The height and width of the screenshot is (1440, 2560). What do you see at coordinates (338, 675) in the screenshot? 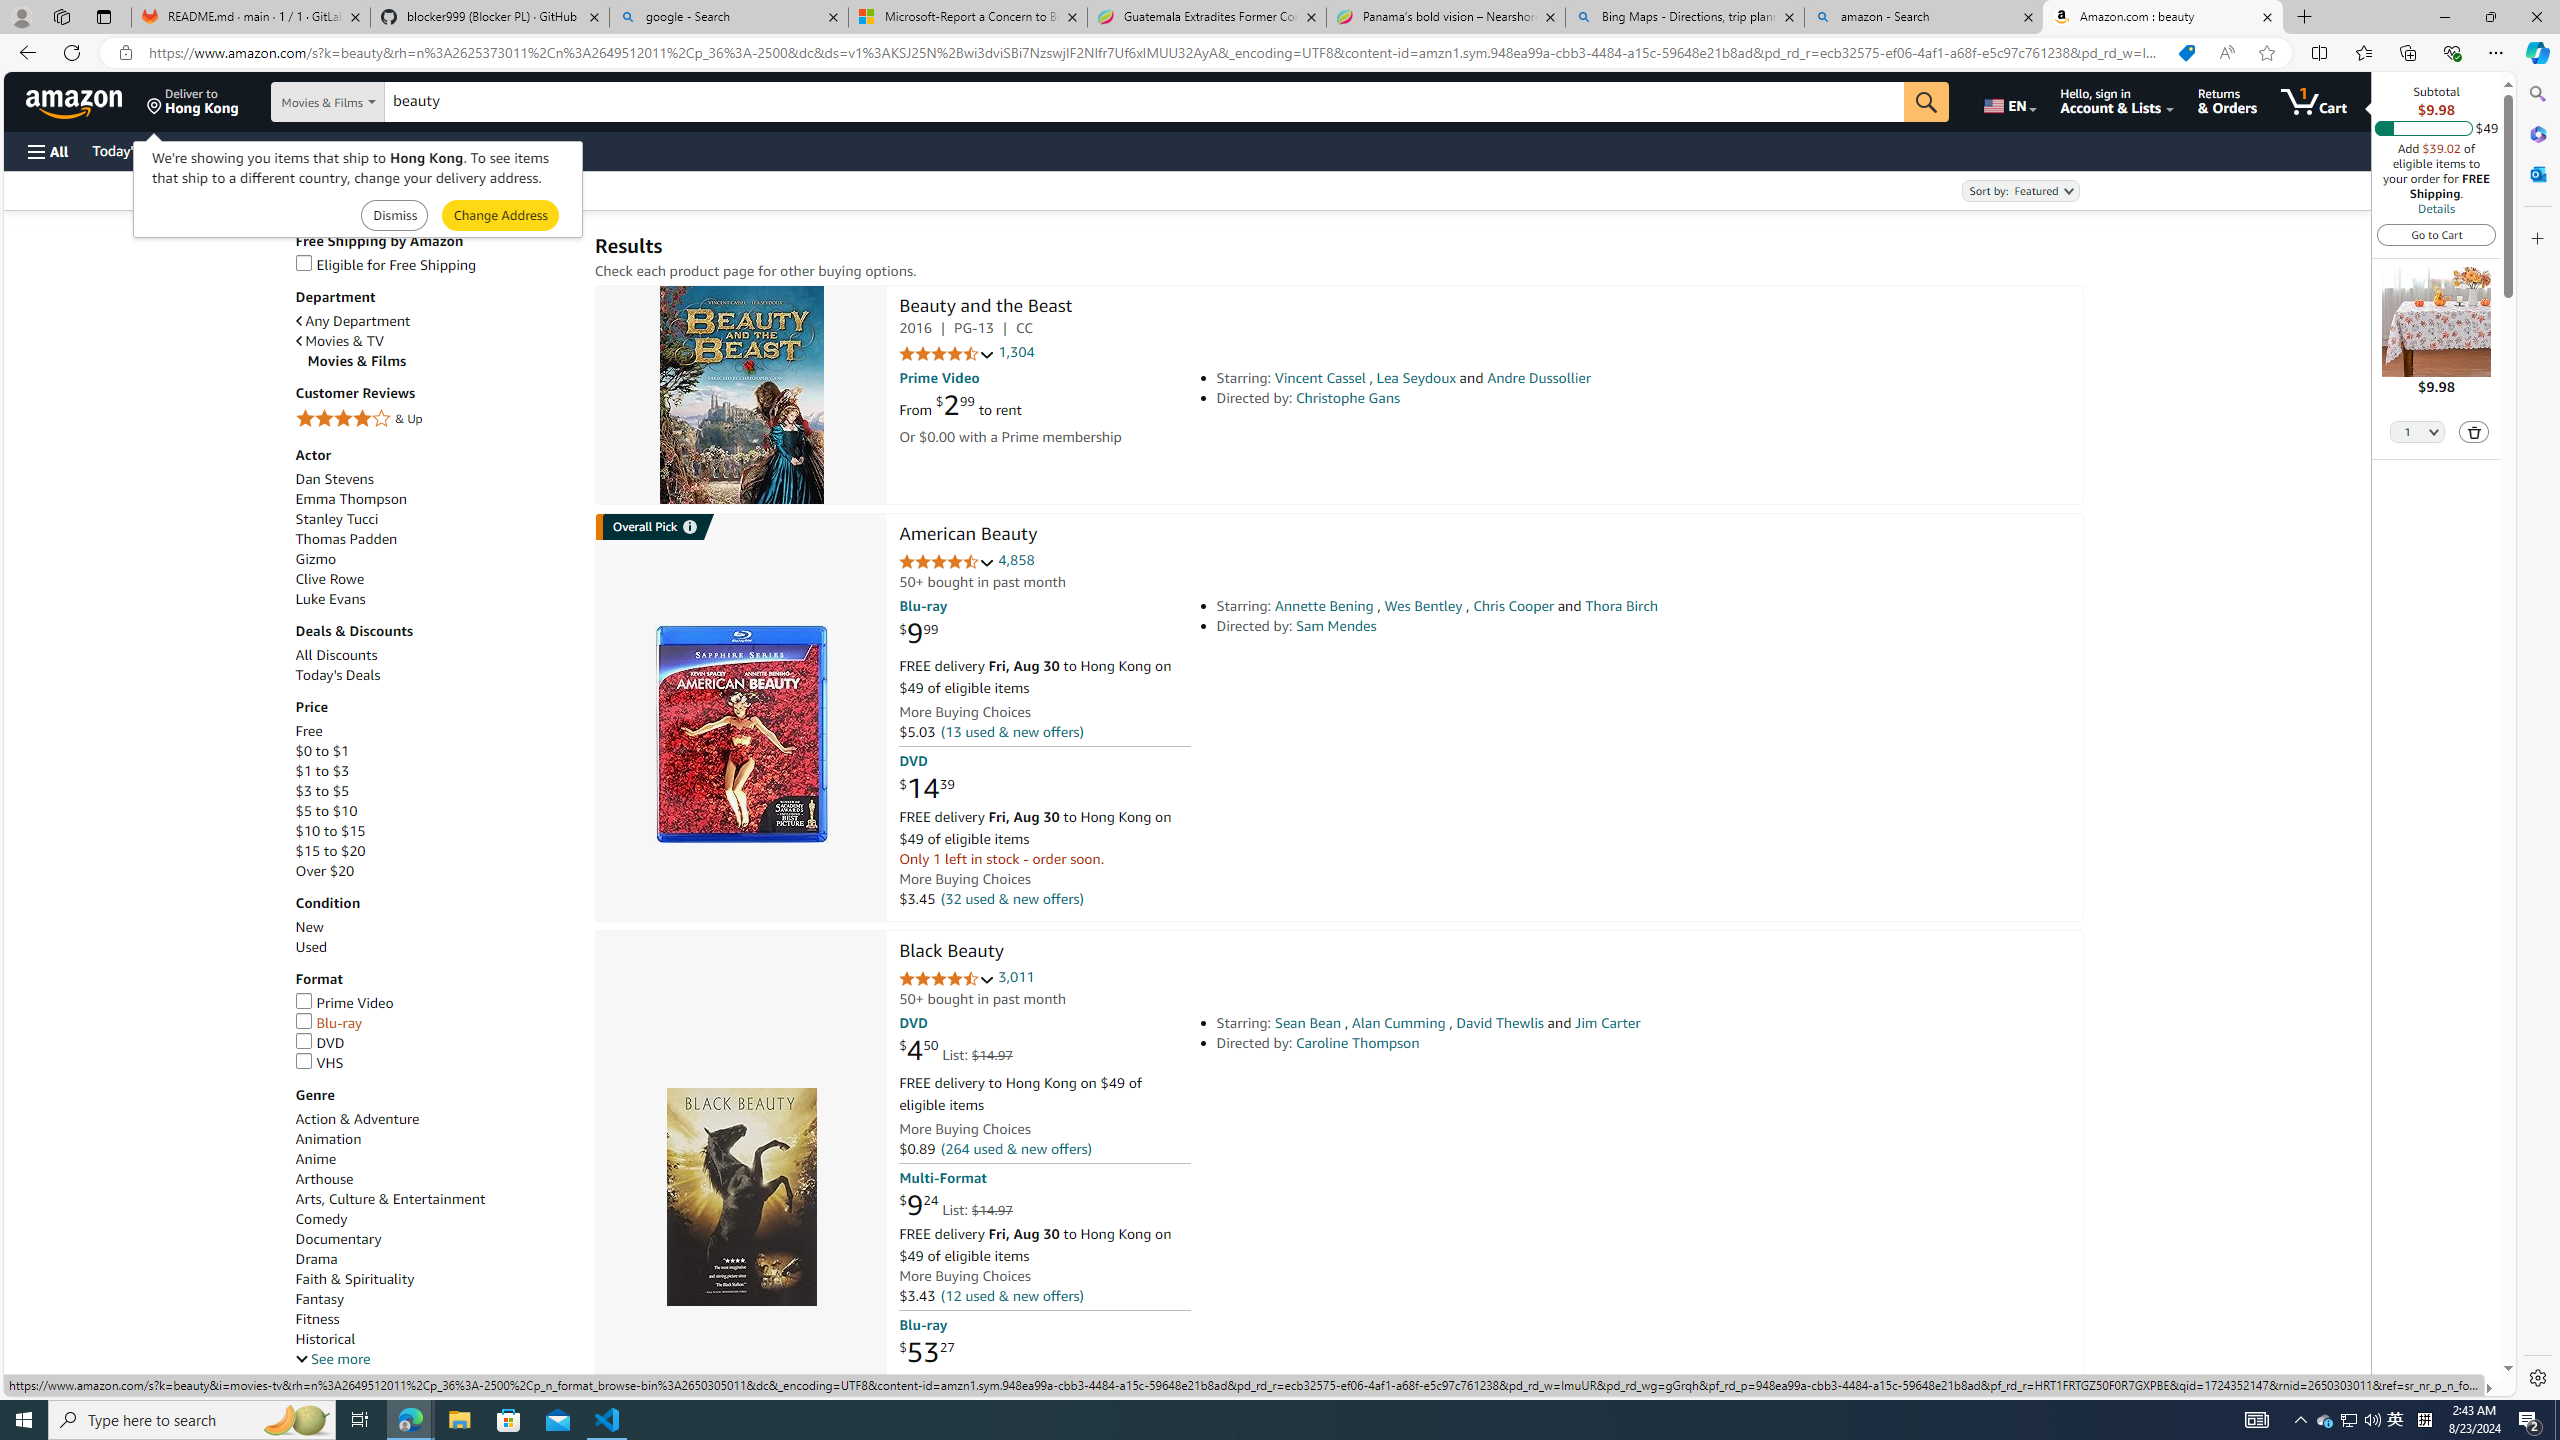
I see `Today's Deals` at bounding box center [338, 675].